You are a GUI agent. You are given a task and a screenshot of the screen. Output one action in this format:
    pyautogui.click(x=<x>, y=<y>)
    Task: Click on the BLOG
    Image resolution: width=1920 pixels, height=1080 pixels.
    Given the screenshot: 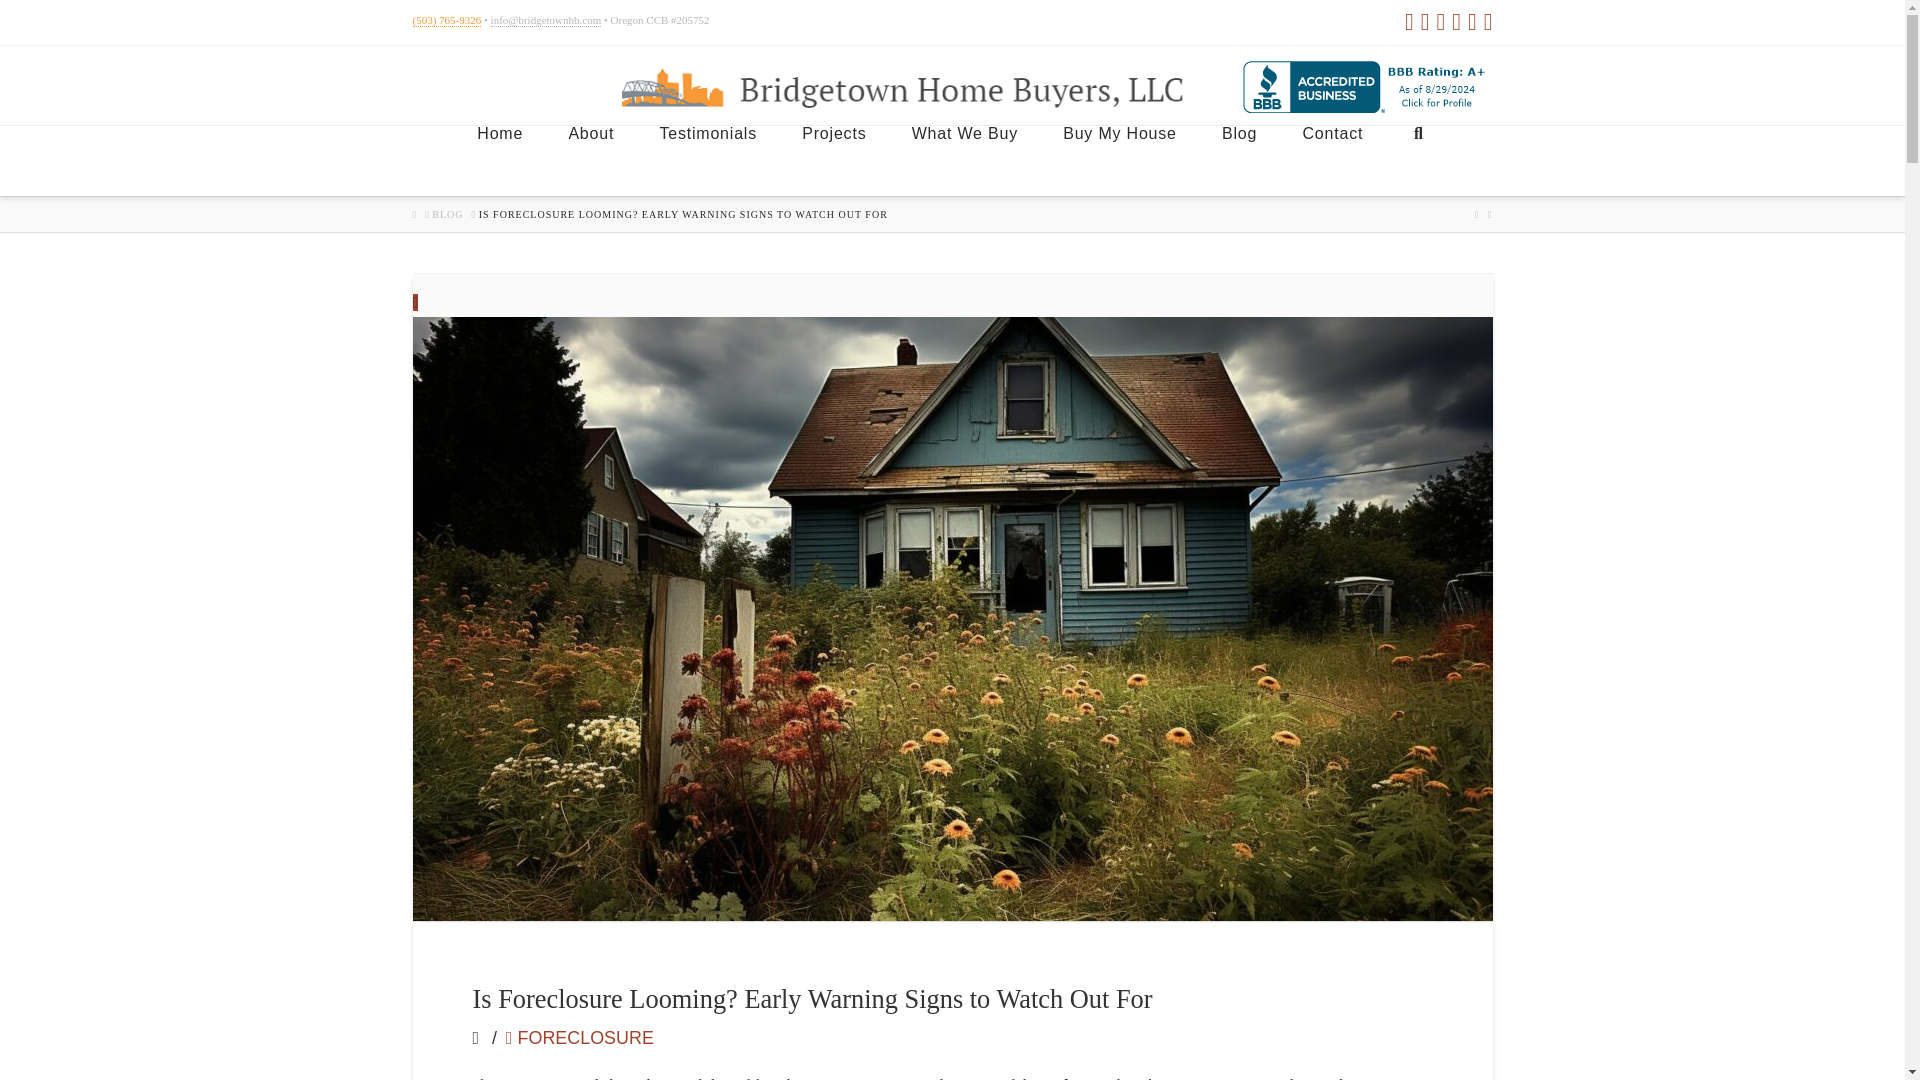 What is the action you would take?
    pyautogui.click(x=447, y=215)
    